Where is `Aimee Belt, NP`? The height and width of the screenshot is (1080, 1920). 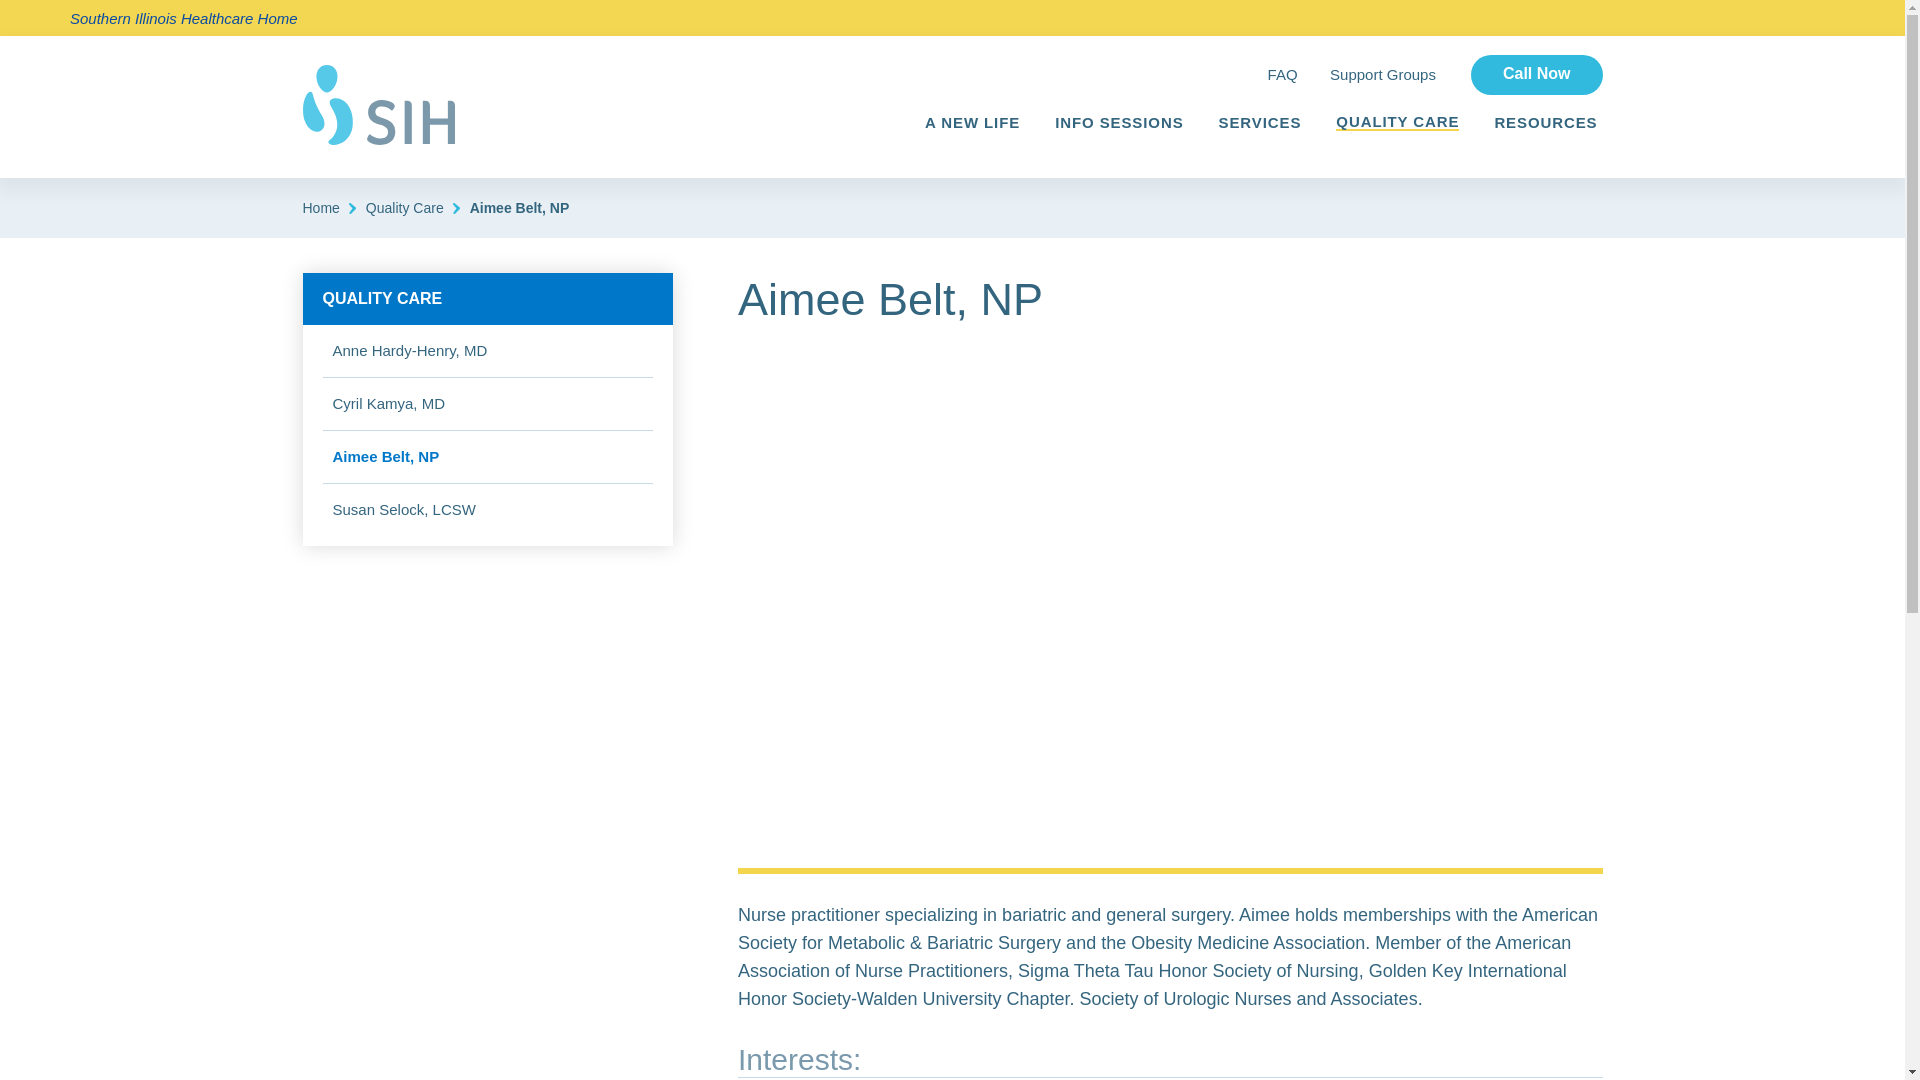 Aimee Belt, NP is located at coordinates (386, 456).